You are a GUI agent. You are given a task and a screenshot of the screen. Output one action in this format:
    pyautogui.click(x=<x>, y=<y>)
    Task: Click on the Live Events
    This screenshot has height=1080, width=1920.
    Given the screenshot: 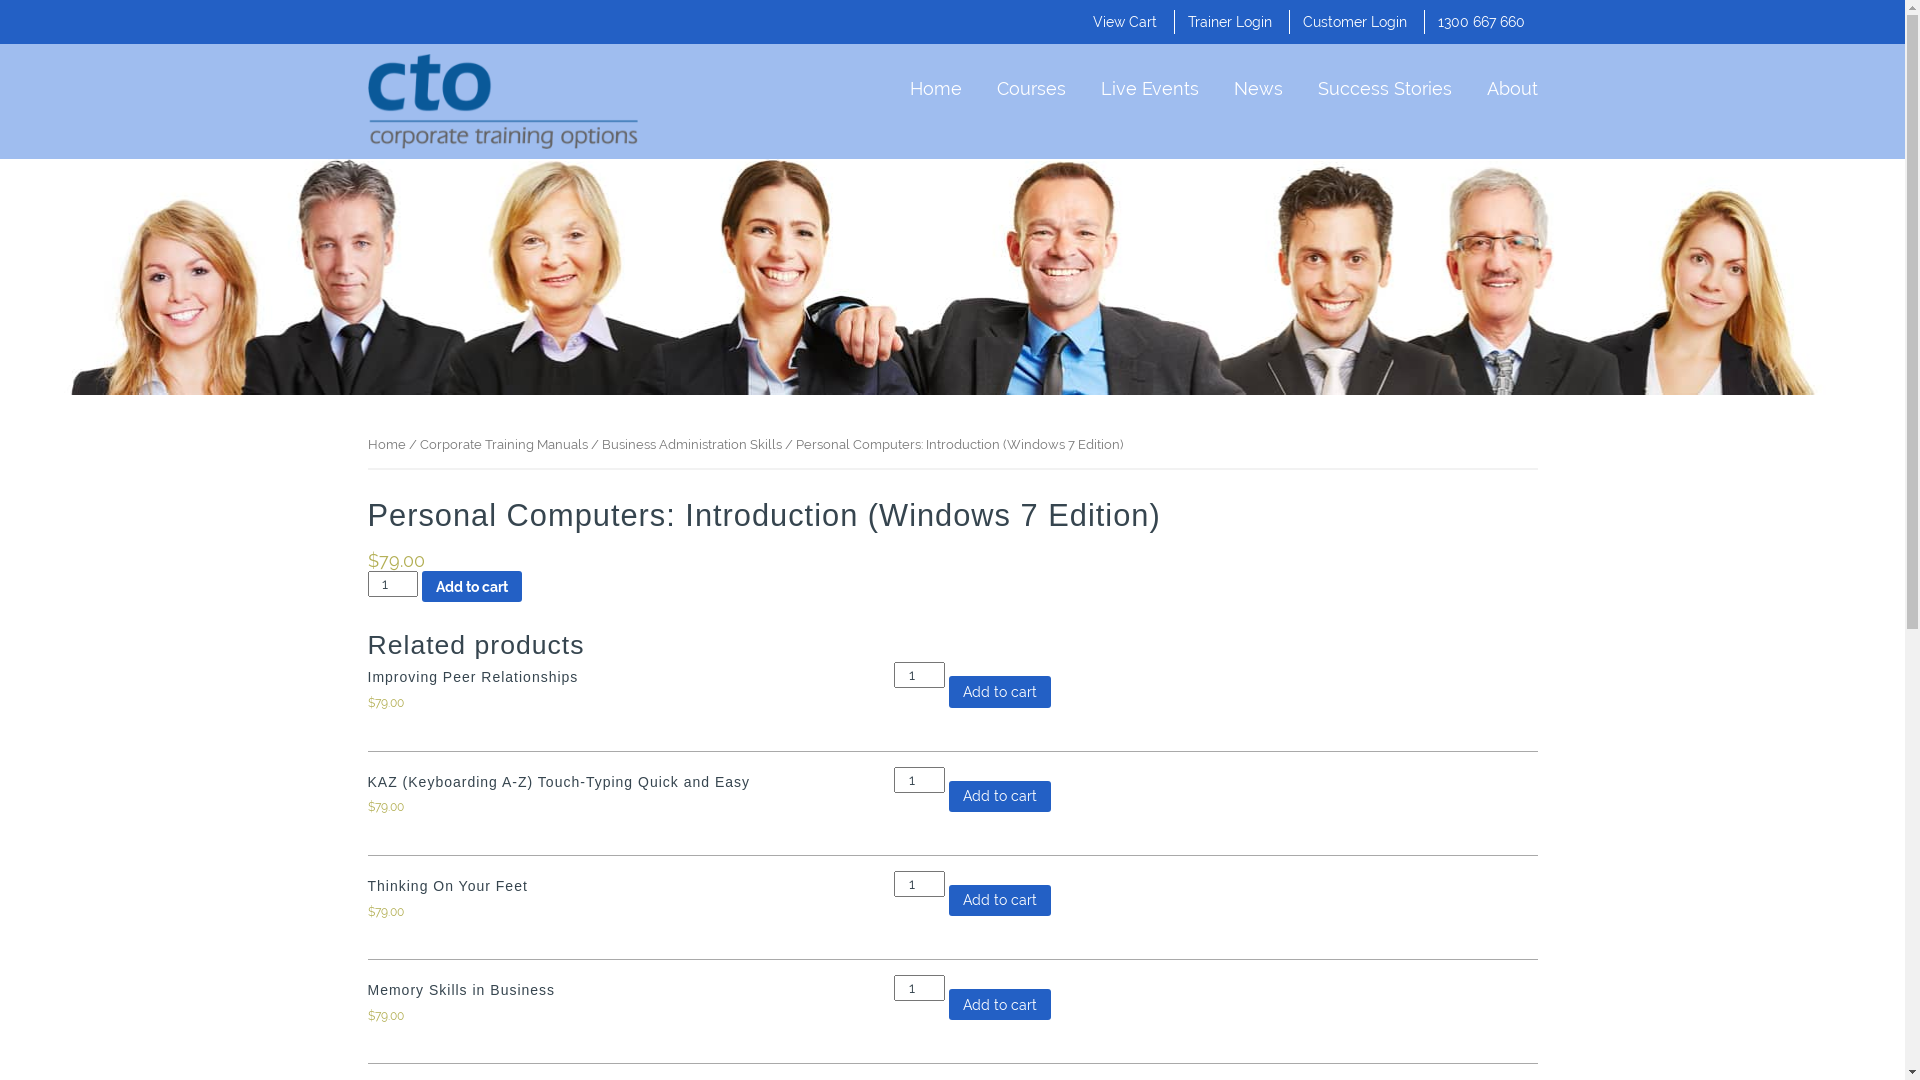 What is the action you would take?
    pyautogui.click(x=1149, y=86)
    